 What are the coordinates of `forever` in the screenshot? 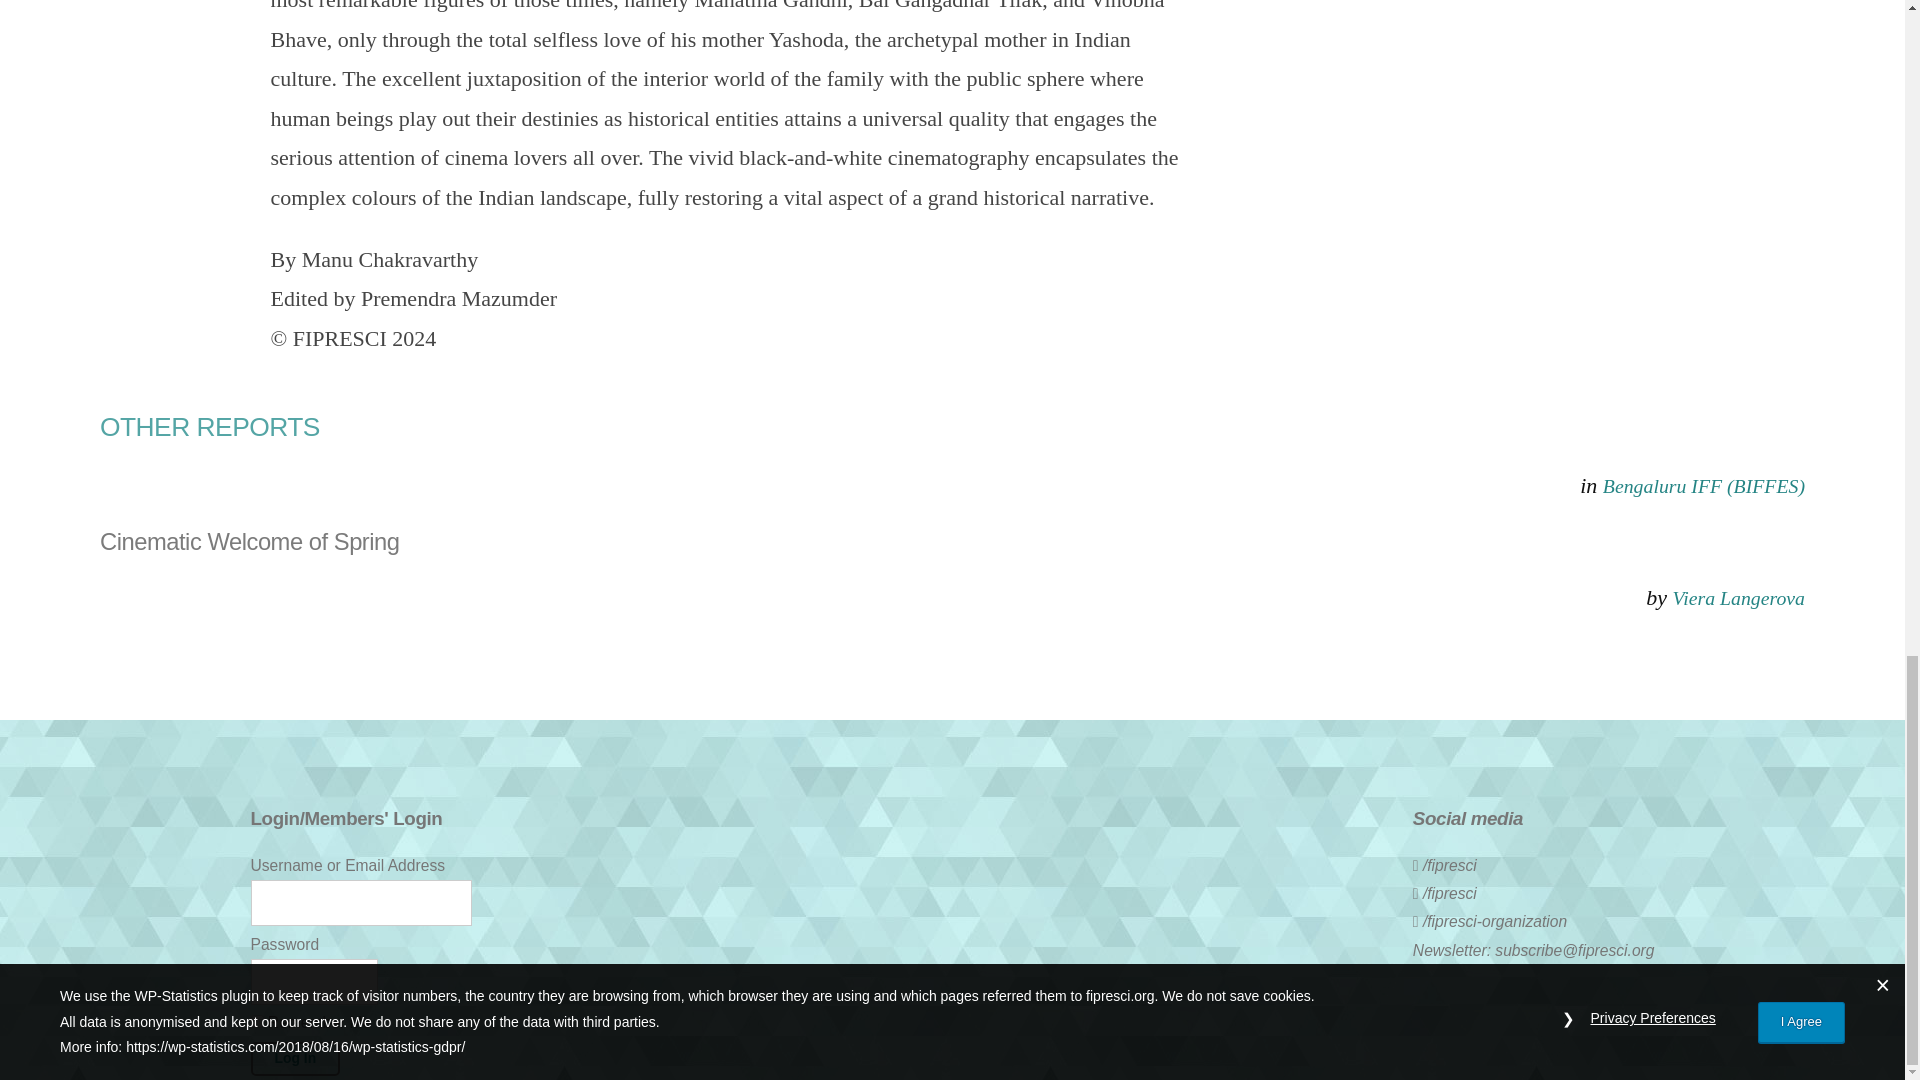 It's located at (256, 1022).